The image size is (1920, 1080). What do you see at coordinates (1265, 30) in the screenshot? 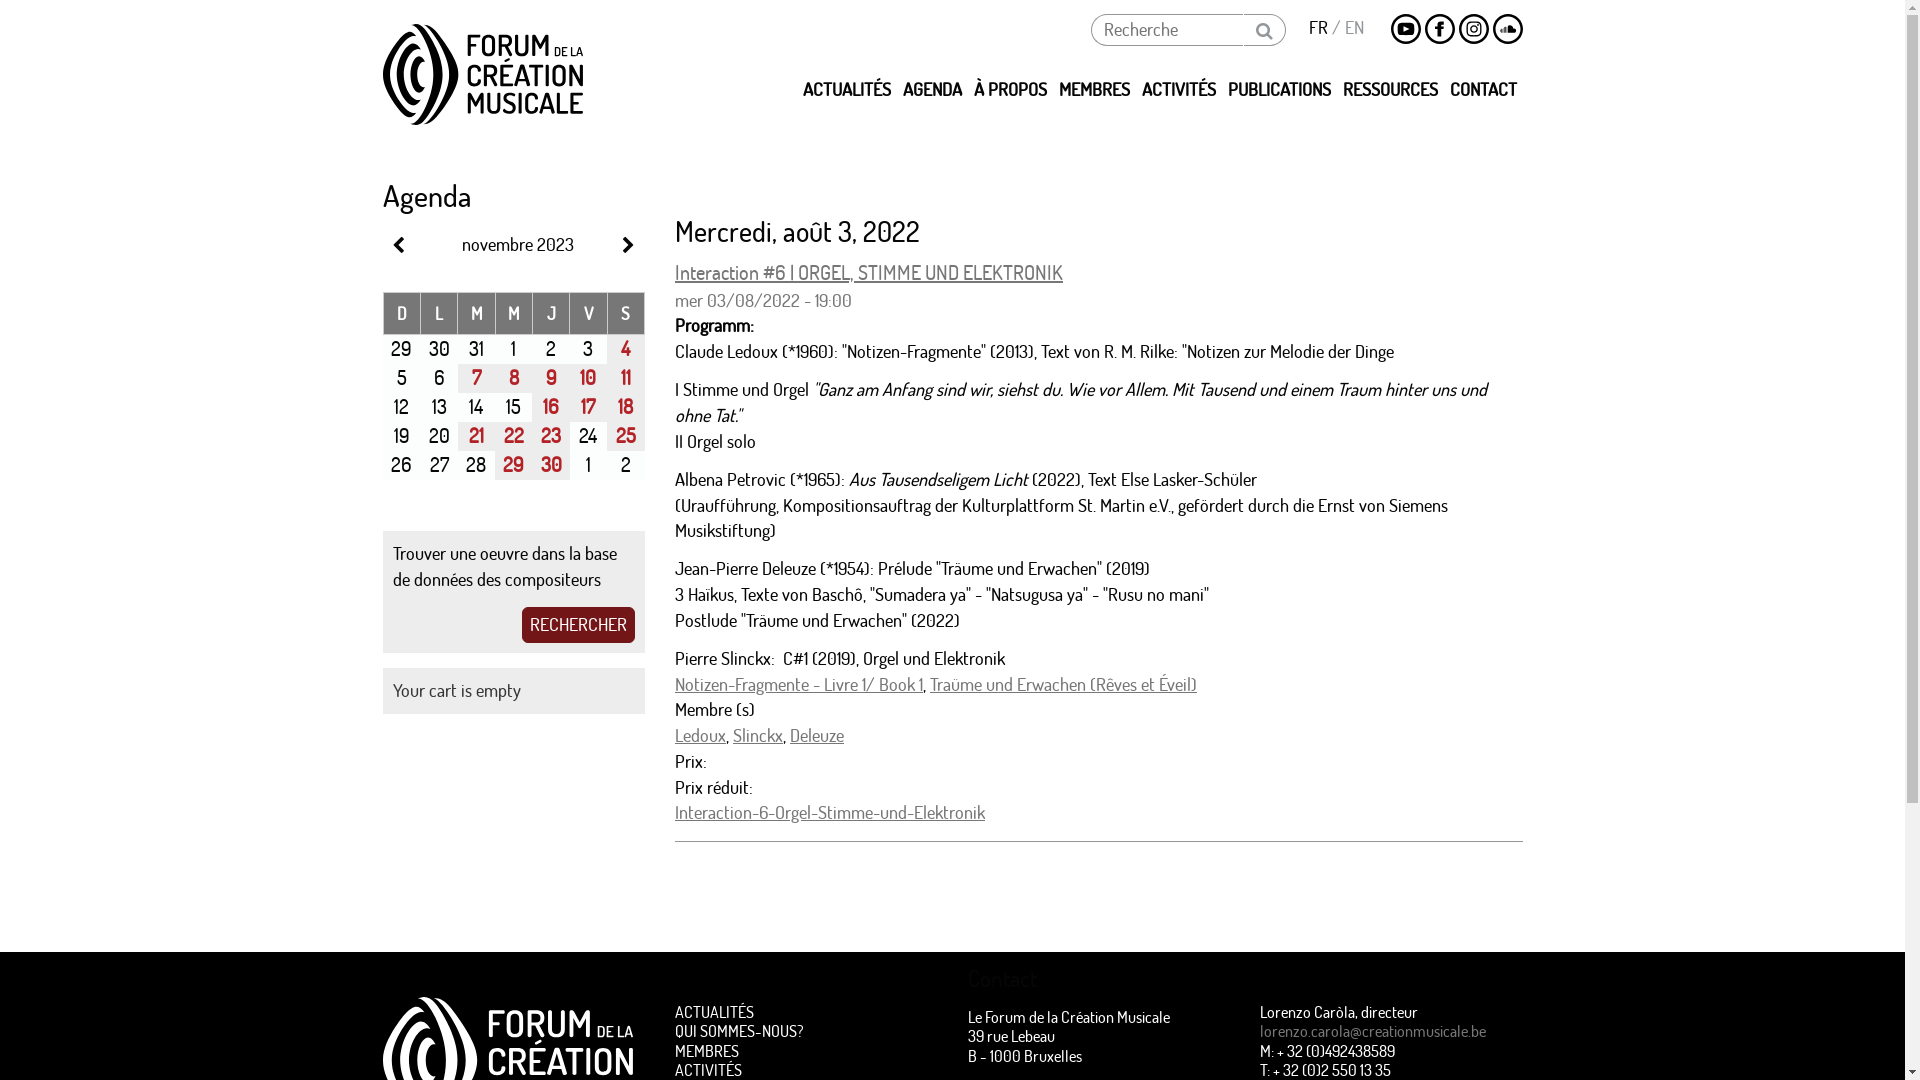
I see `Recherche` at bounding box center [1265, 30].